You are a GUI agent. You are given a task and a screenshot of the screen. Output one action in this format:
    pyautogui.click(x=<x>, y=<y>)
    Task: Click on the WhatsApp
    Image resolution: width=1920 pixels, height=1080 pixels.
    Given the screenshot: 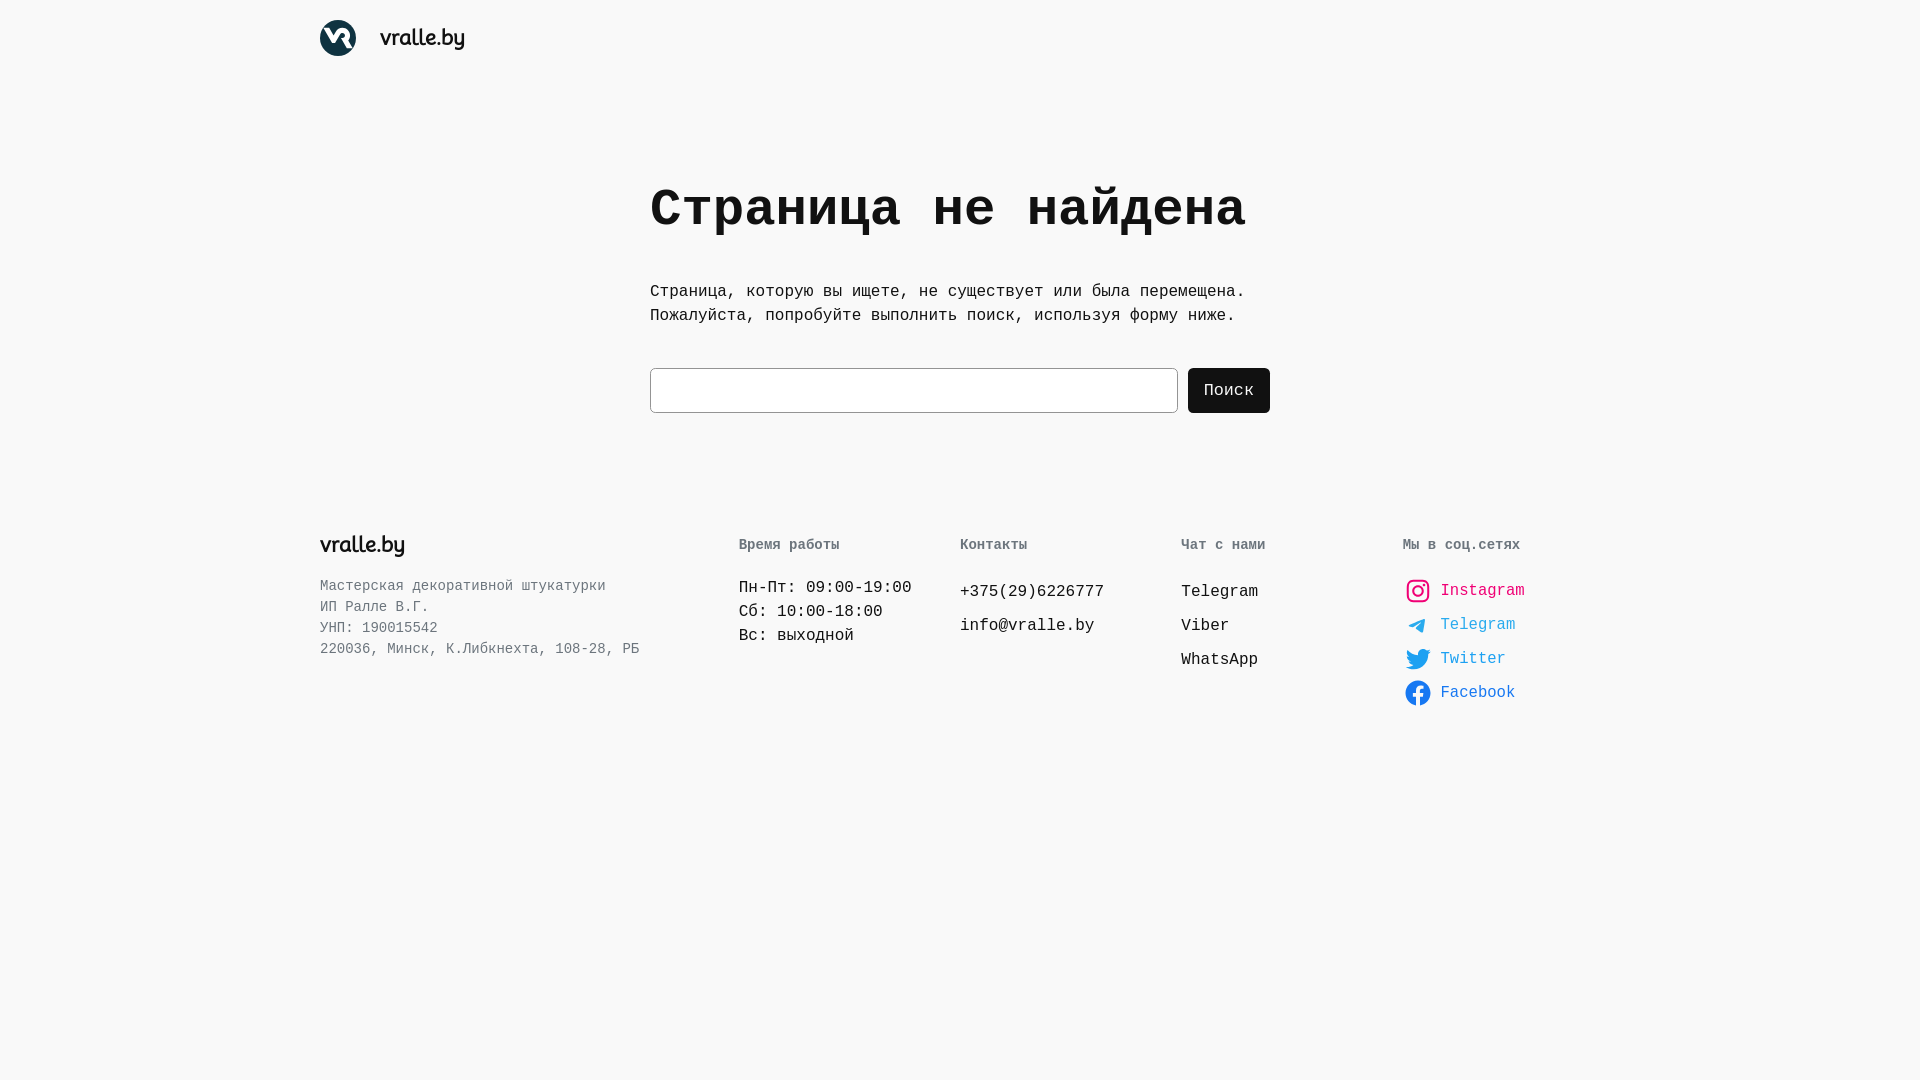 What is the action you would take?
    pyautogui.click(x=1220, y=660)
    